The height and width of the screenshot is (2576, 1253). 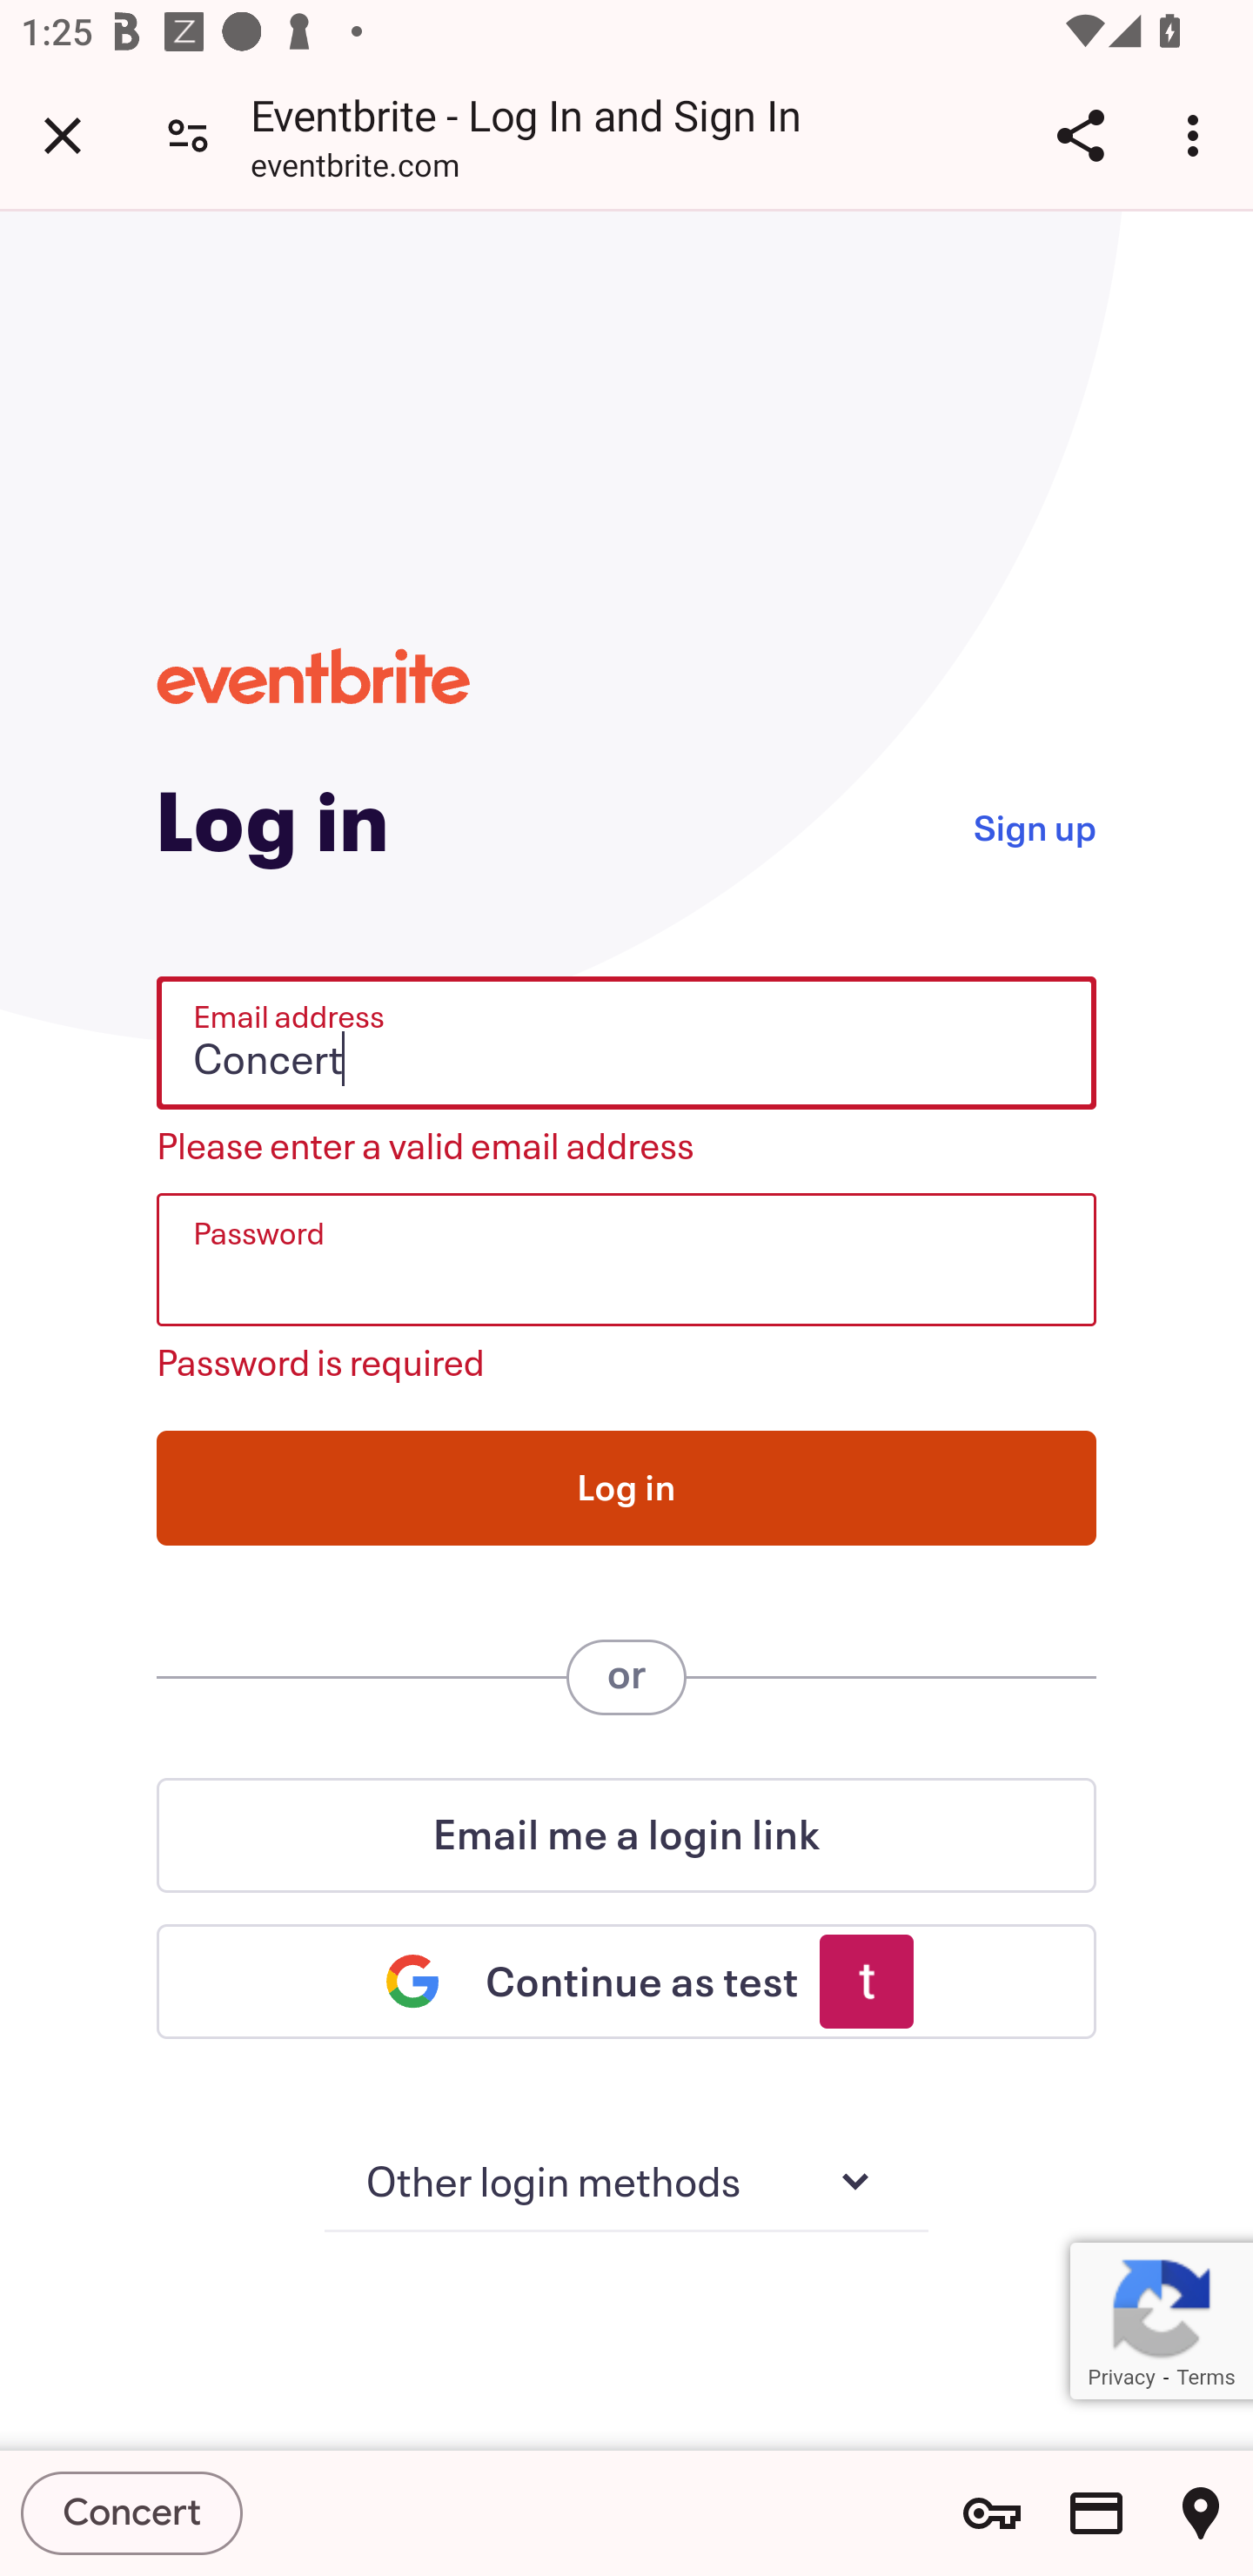 I want to click on Back, so click(x=57, y=130).